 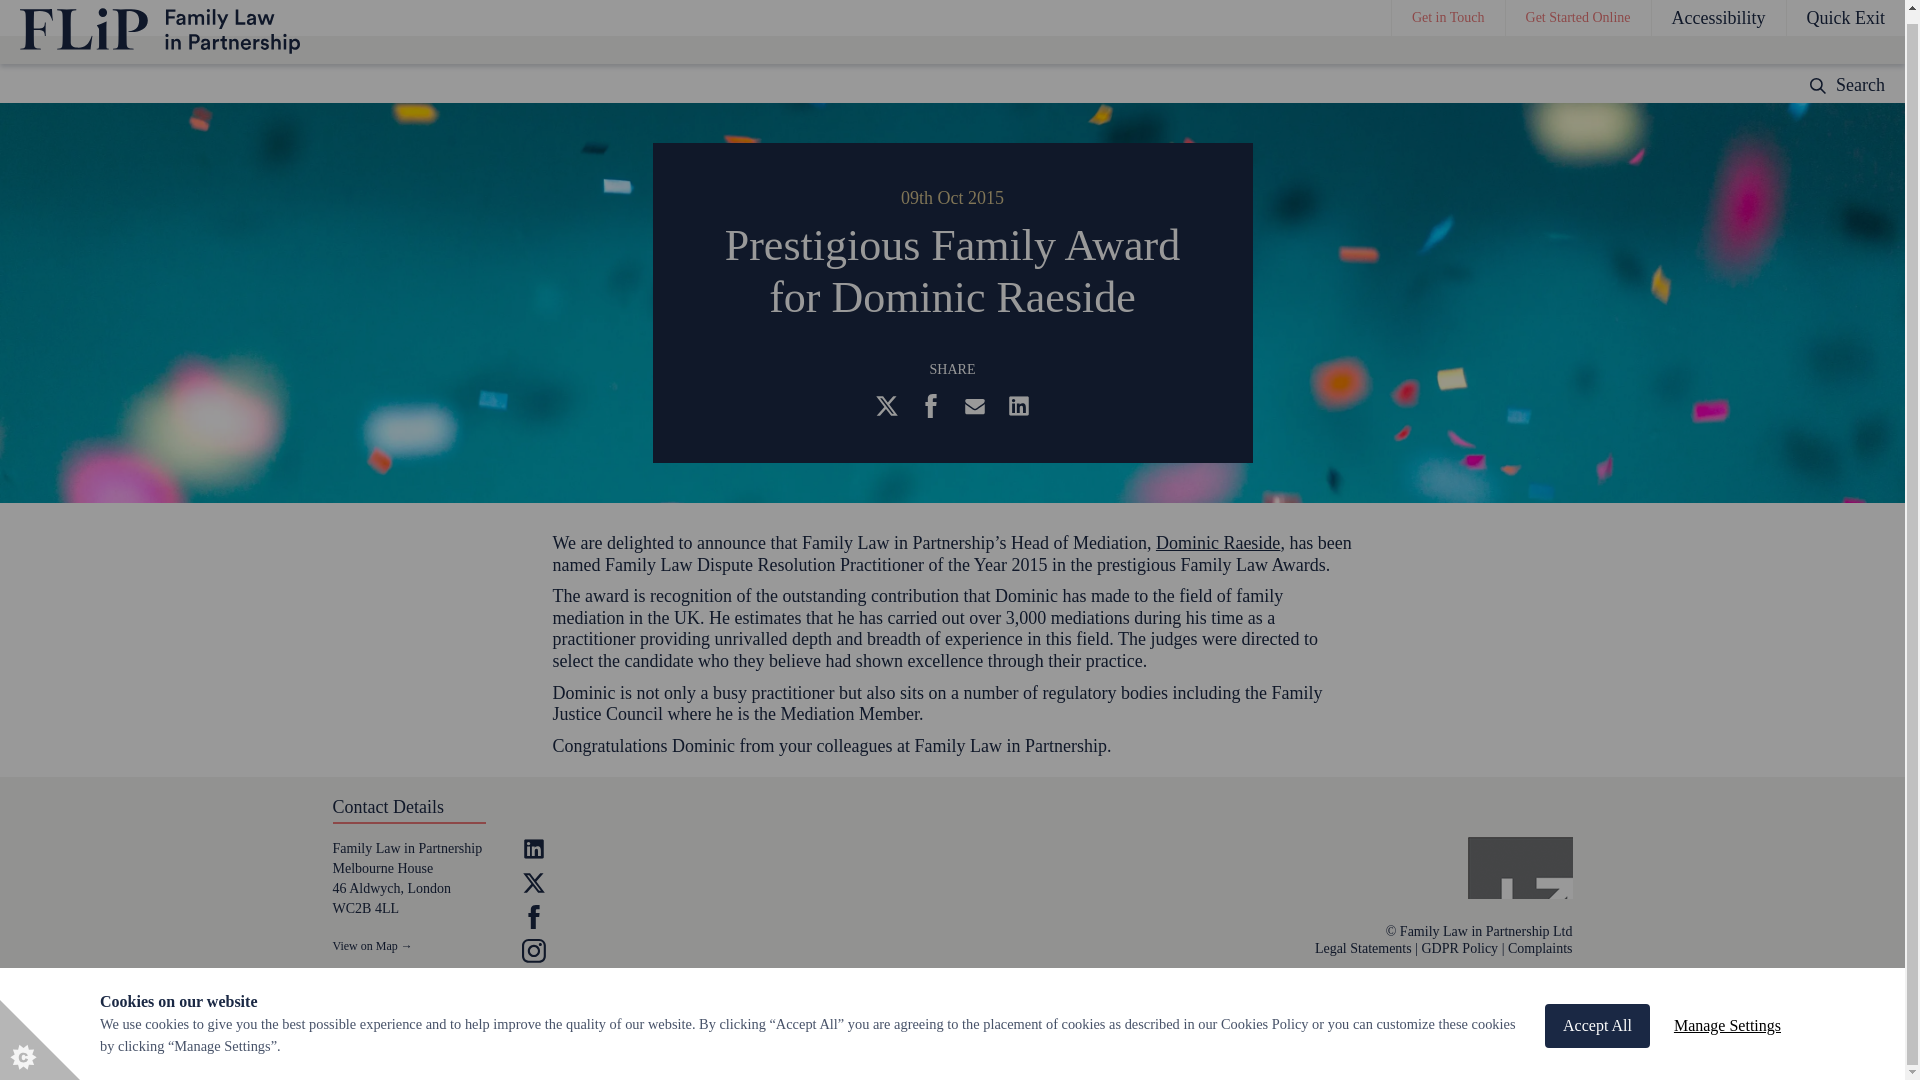 I want to click on Legal Statements, so click(x=1363, y=948).